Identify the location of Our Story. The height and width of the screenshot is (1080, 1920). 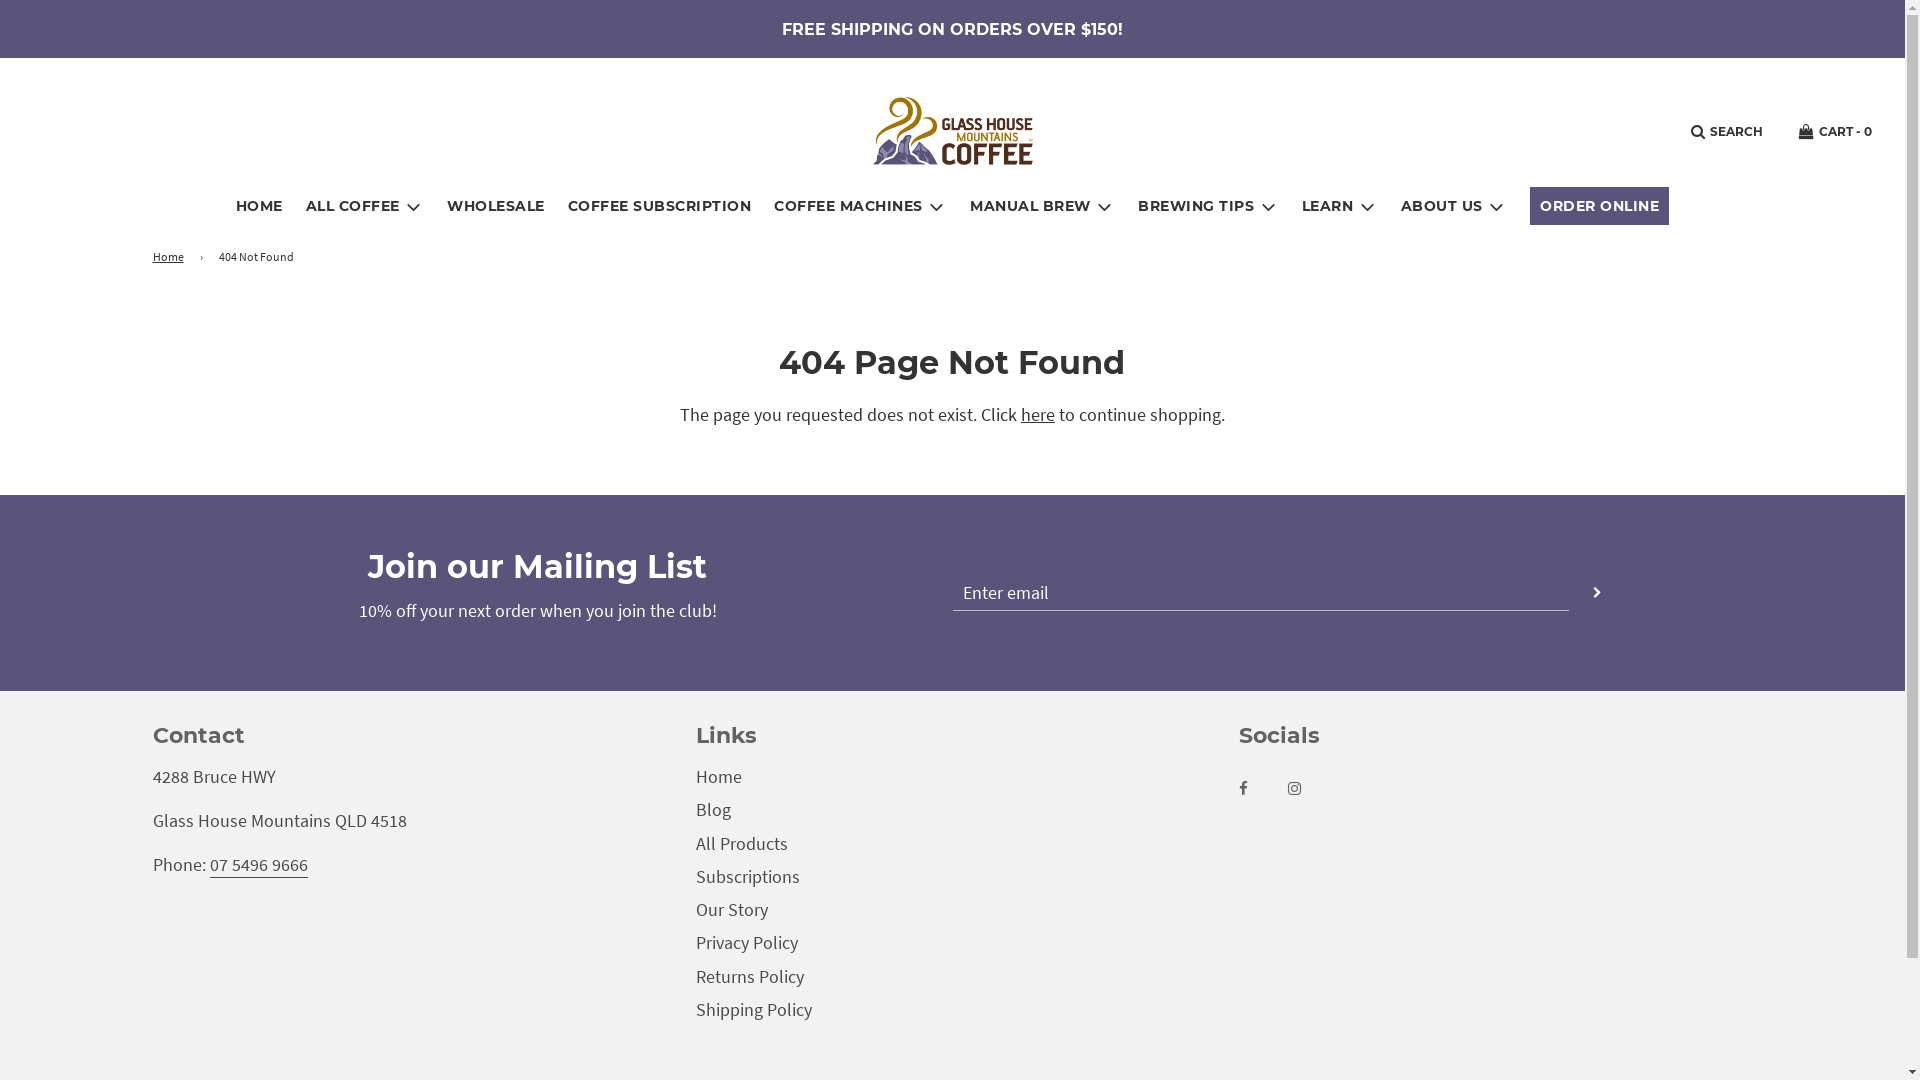
(732, 910).